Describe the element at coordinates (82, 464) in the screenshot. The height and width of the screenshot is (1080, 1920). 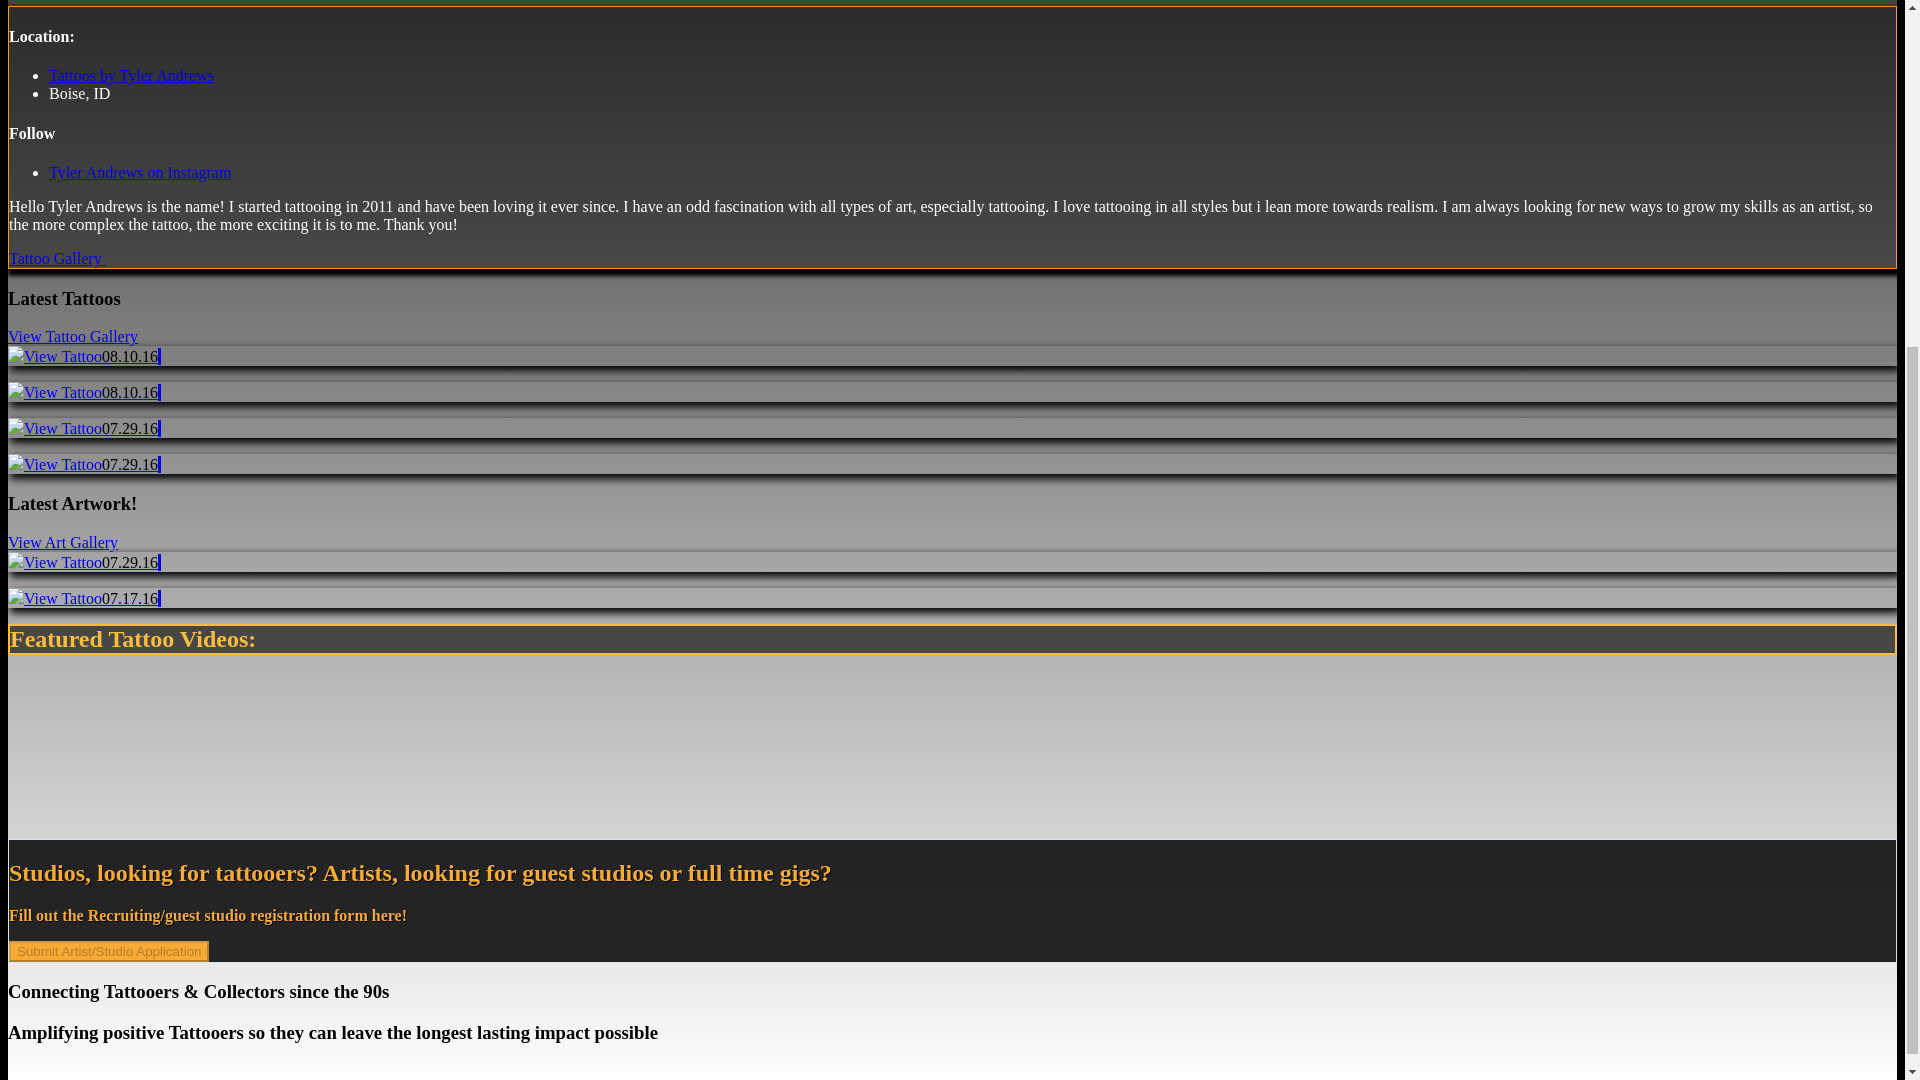
I see `View Tattoo07.29.16` at that location.